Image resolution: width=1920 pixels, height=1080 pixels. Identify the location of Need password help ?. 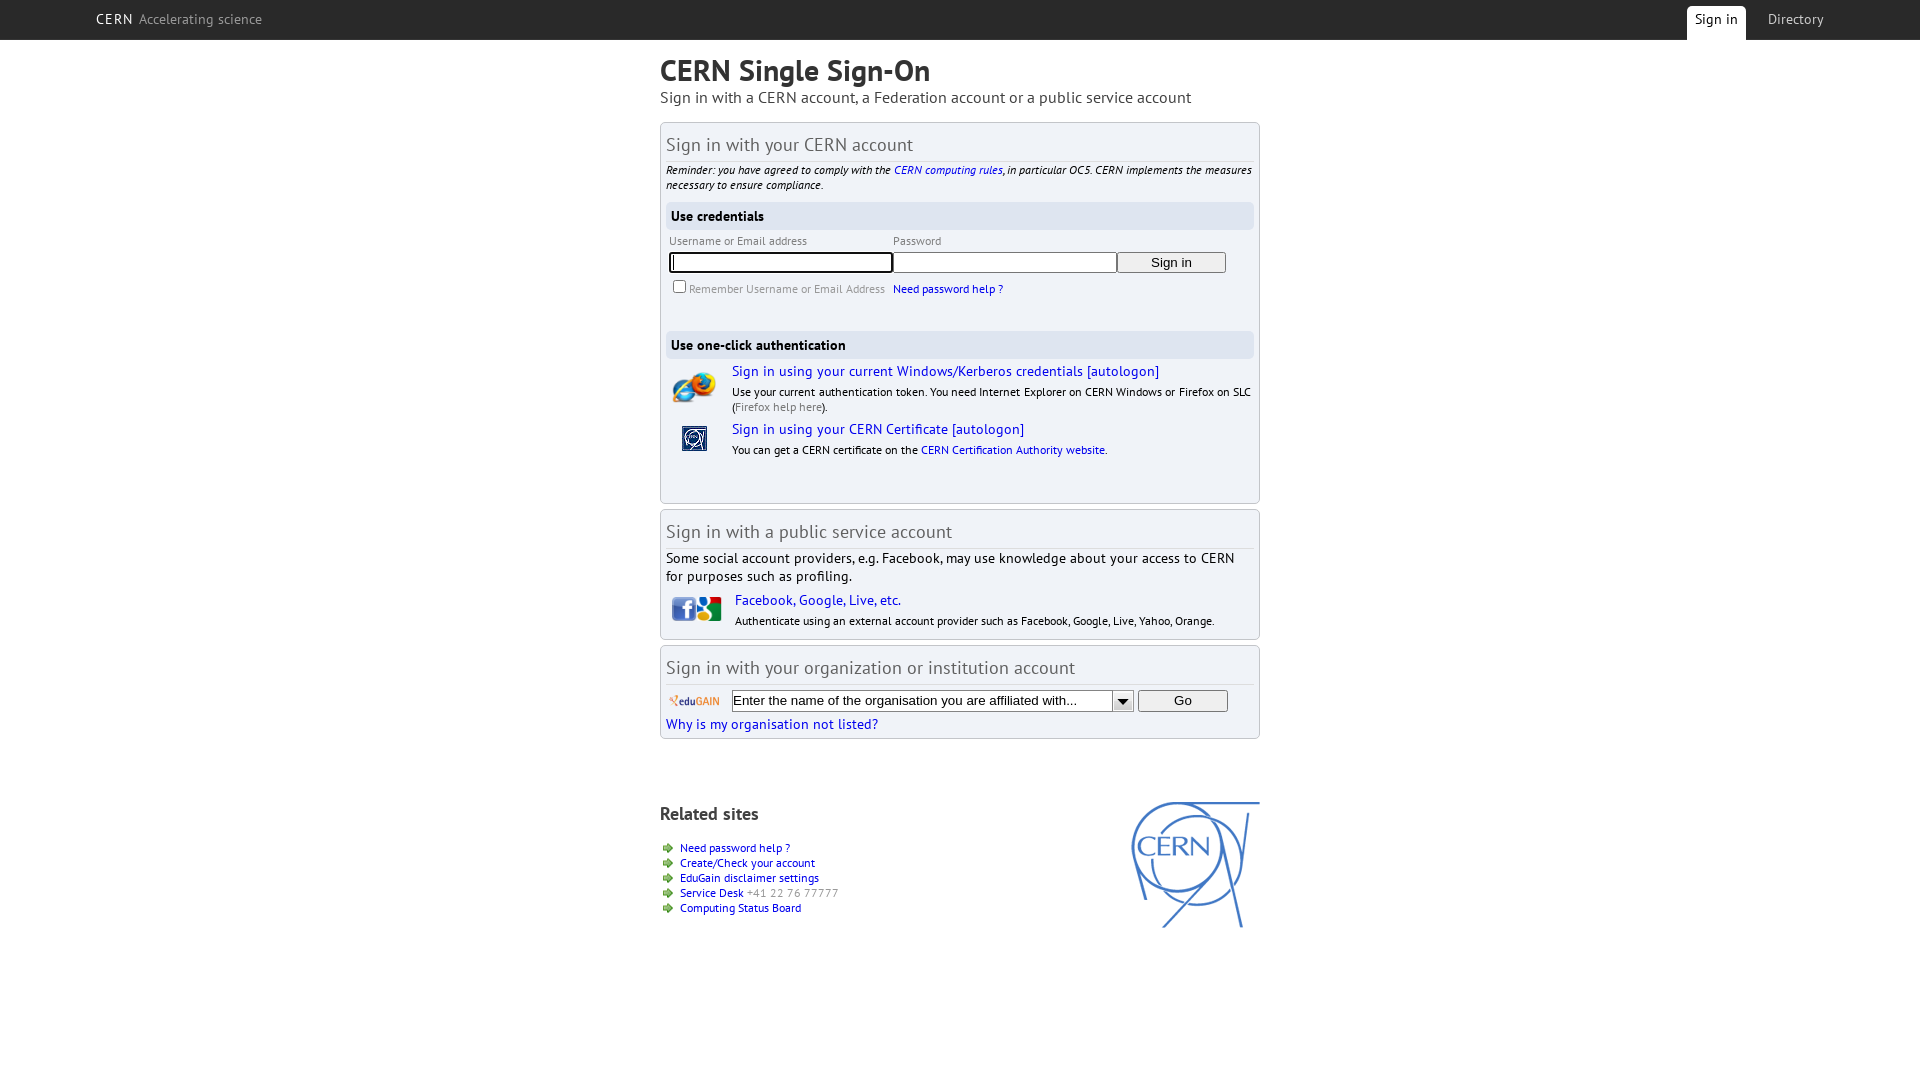
(948, 288).